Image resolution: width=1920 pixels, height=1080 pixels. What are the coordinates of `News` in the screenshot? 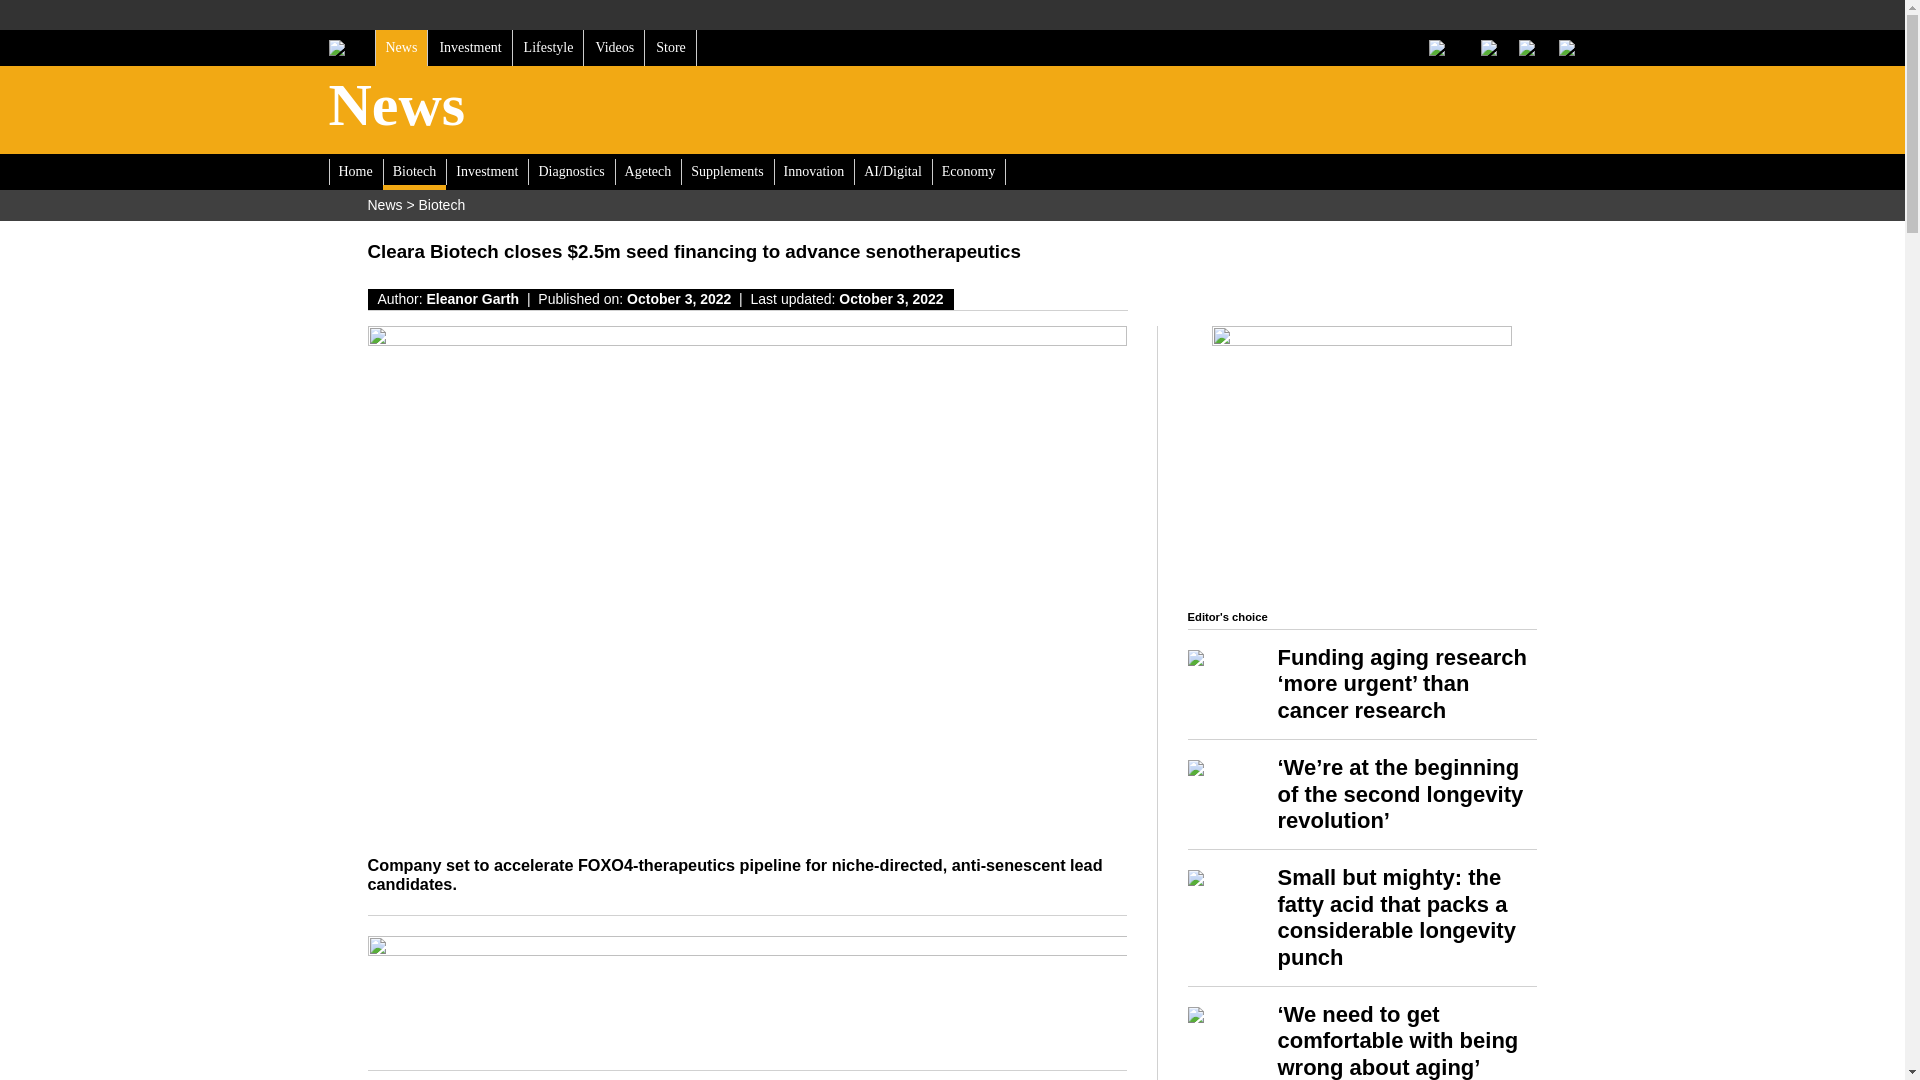 It's located at (401, 48).